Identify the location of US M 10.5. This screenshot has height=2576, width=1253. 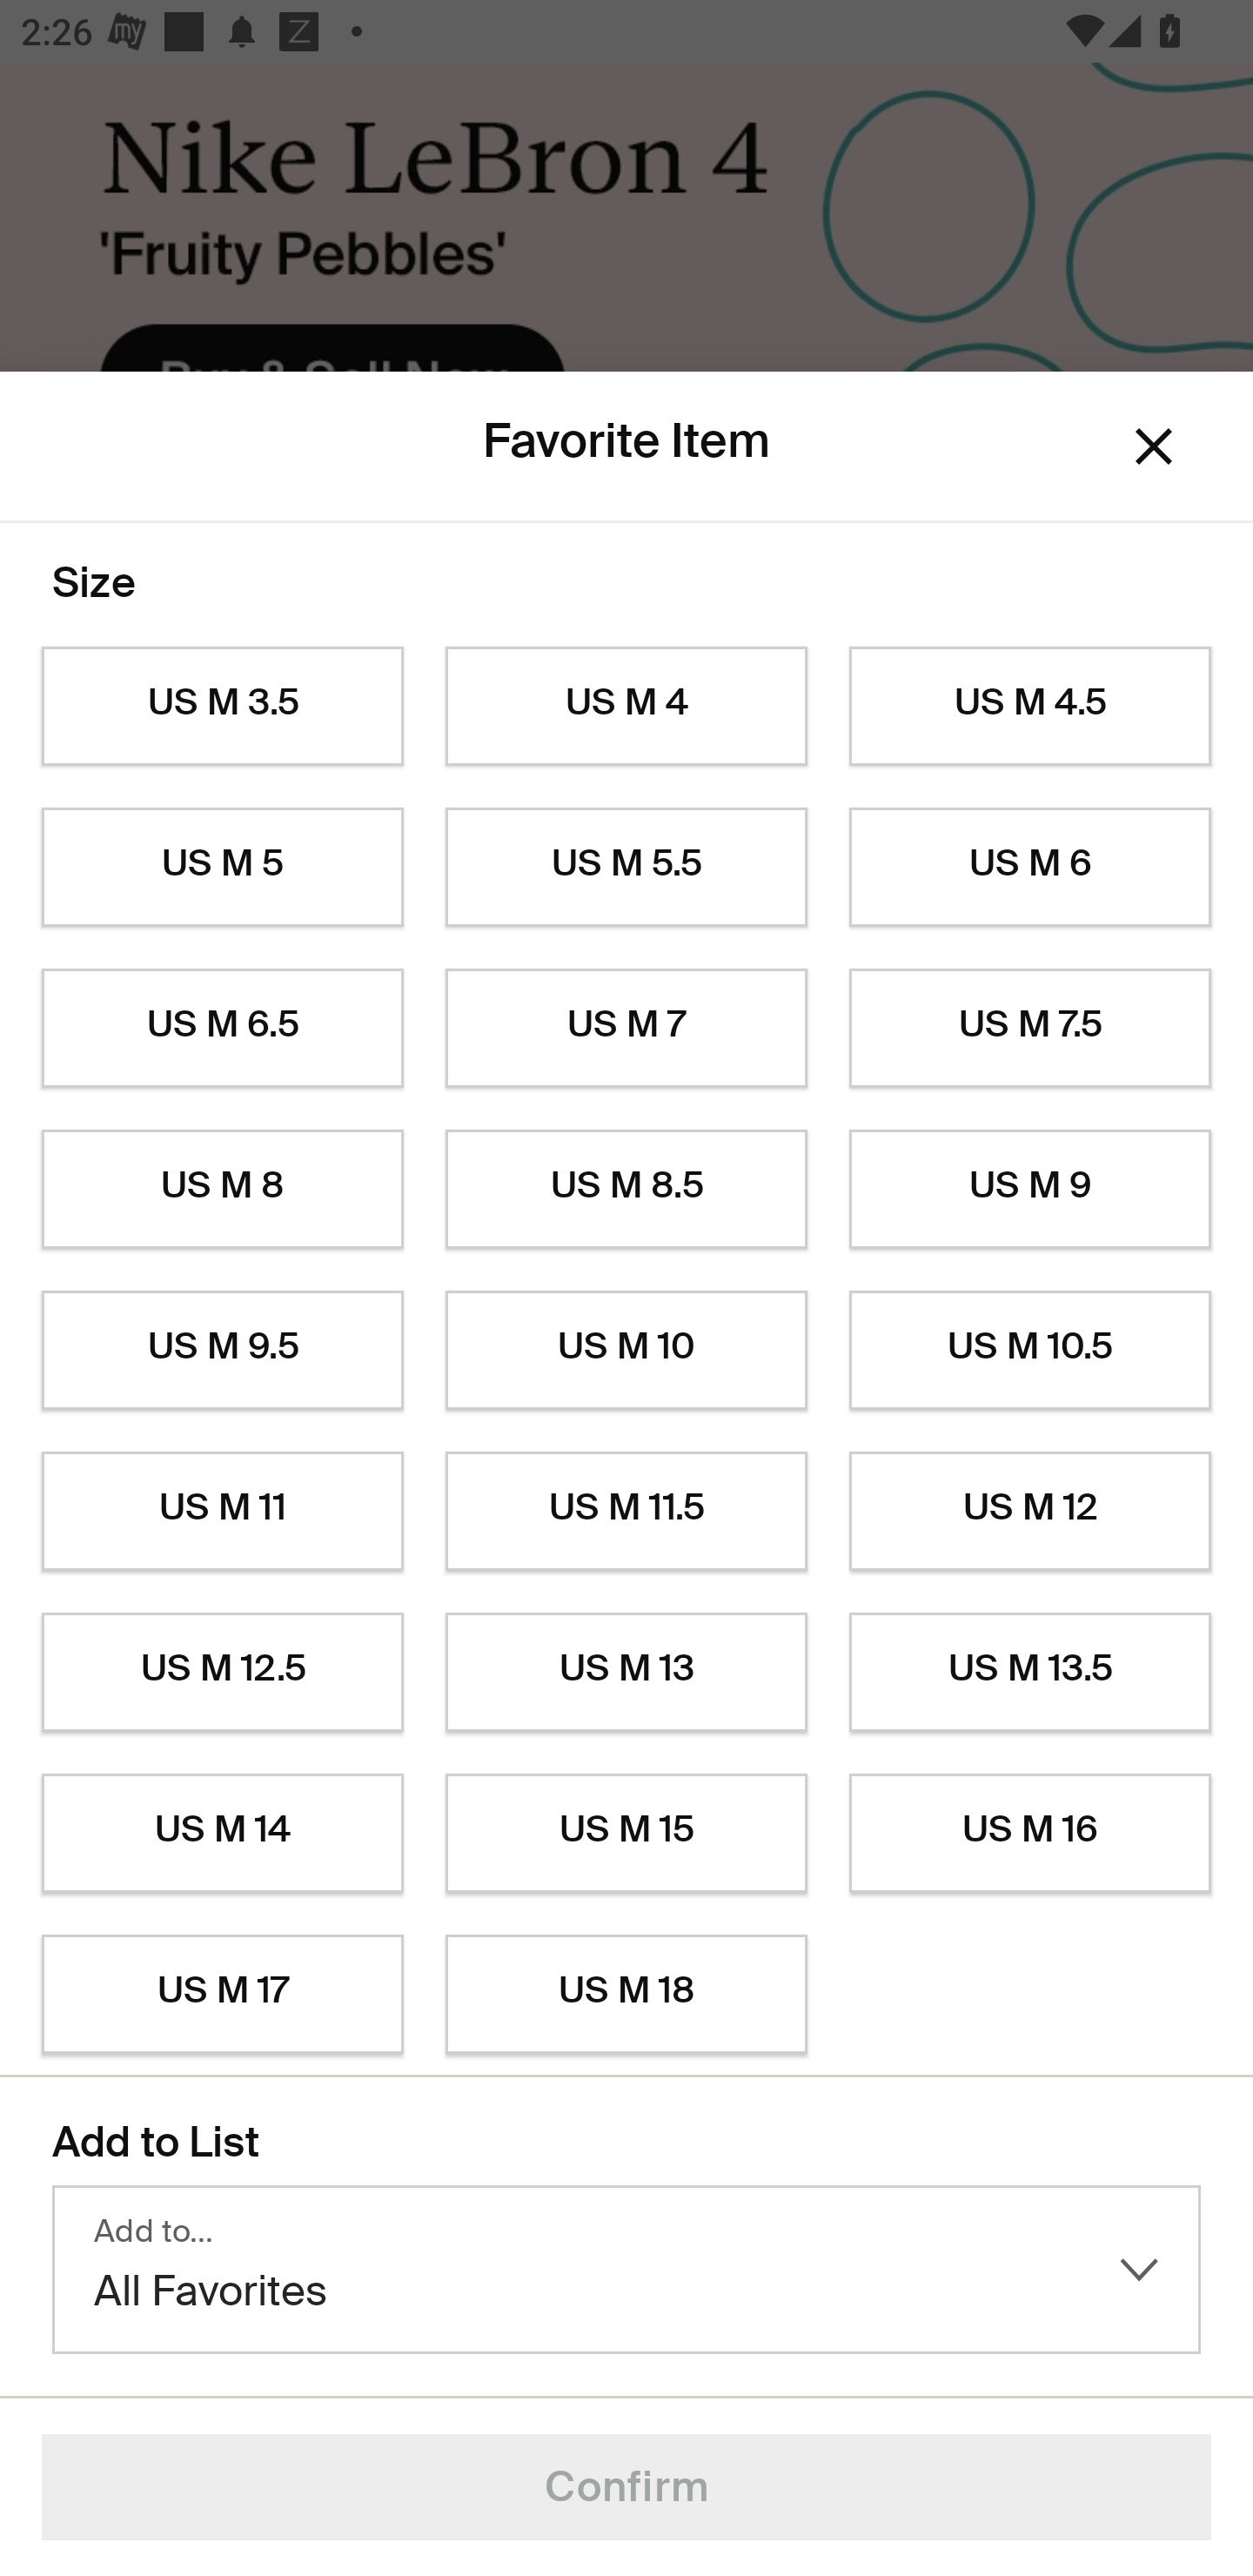
(1030, 1351).